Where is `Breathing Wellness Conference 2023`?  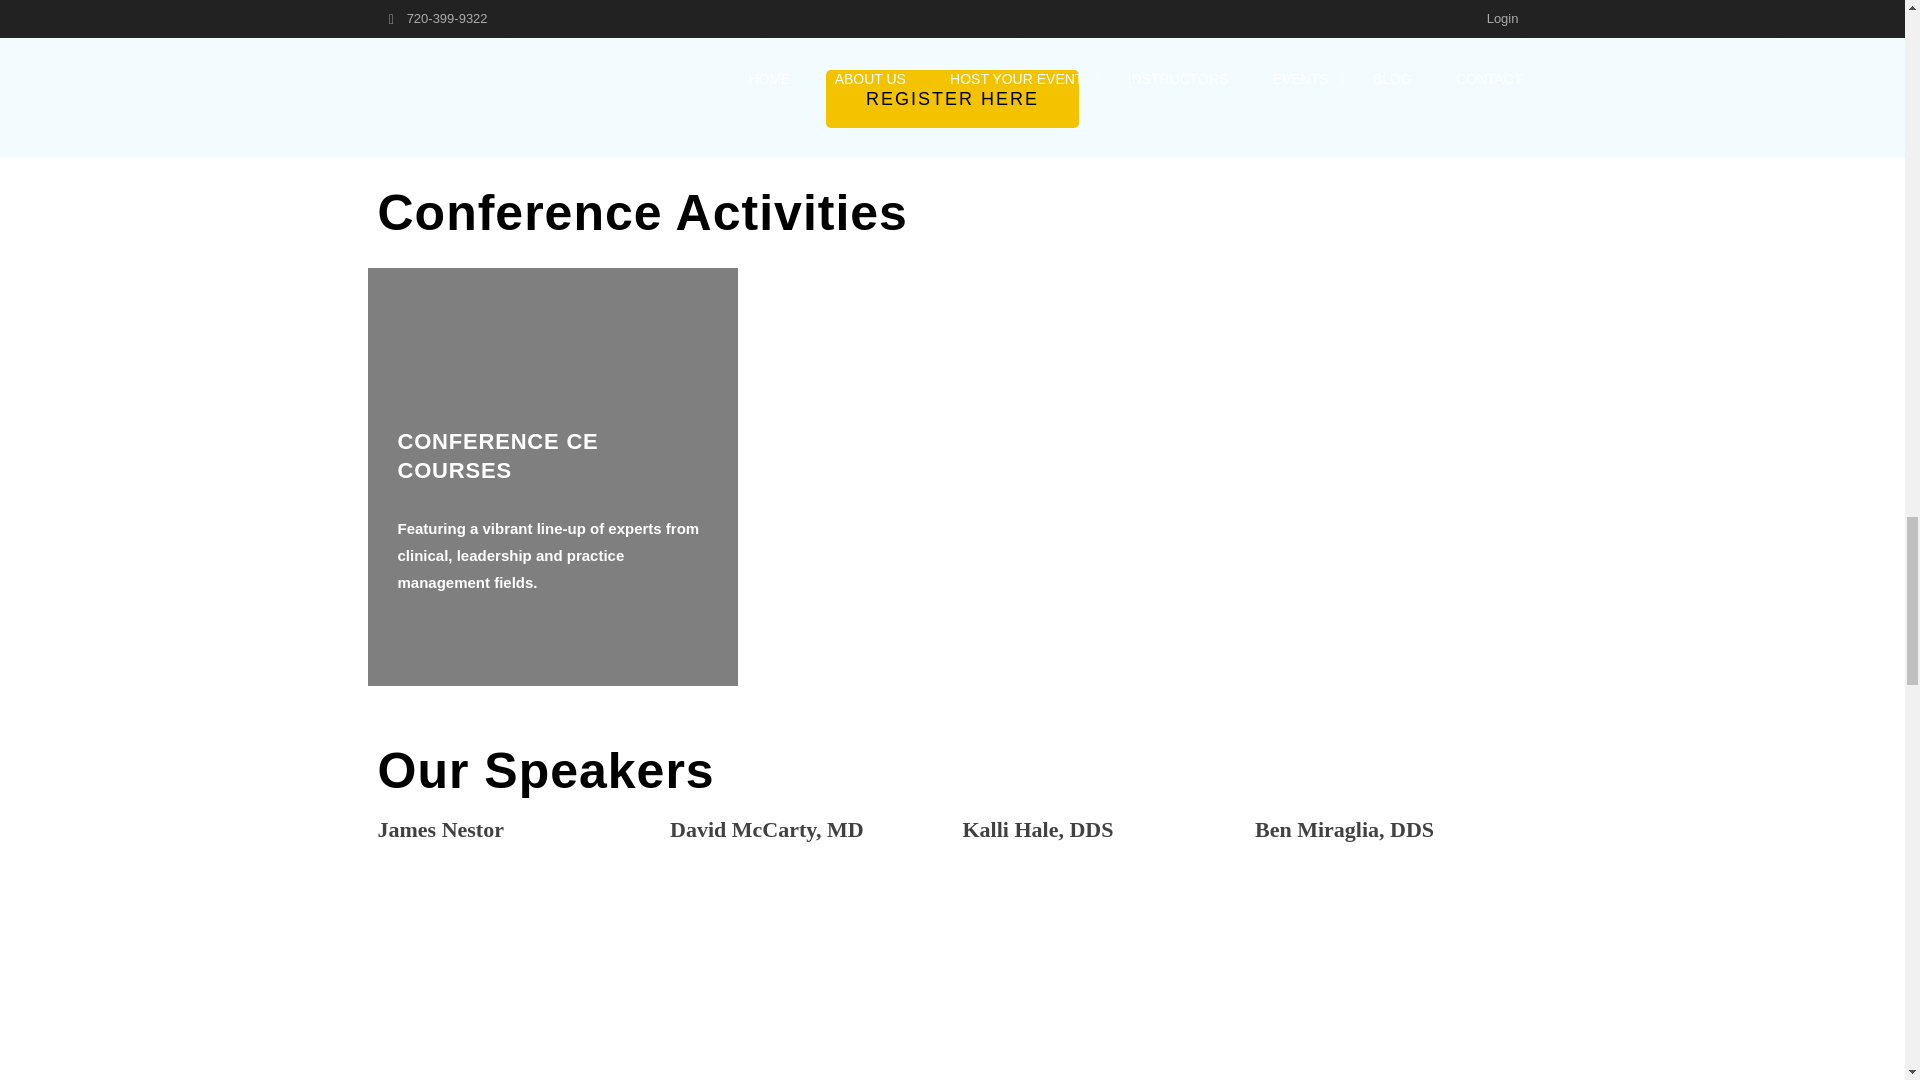
Breathing Wellness Conference 2023 is located at coordinates (476, 15).